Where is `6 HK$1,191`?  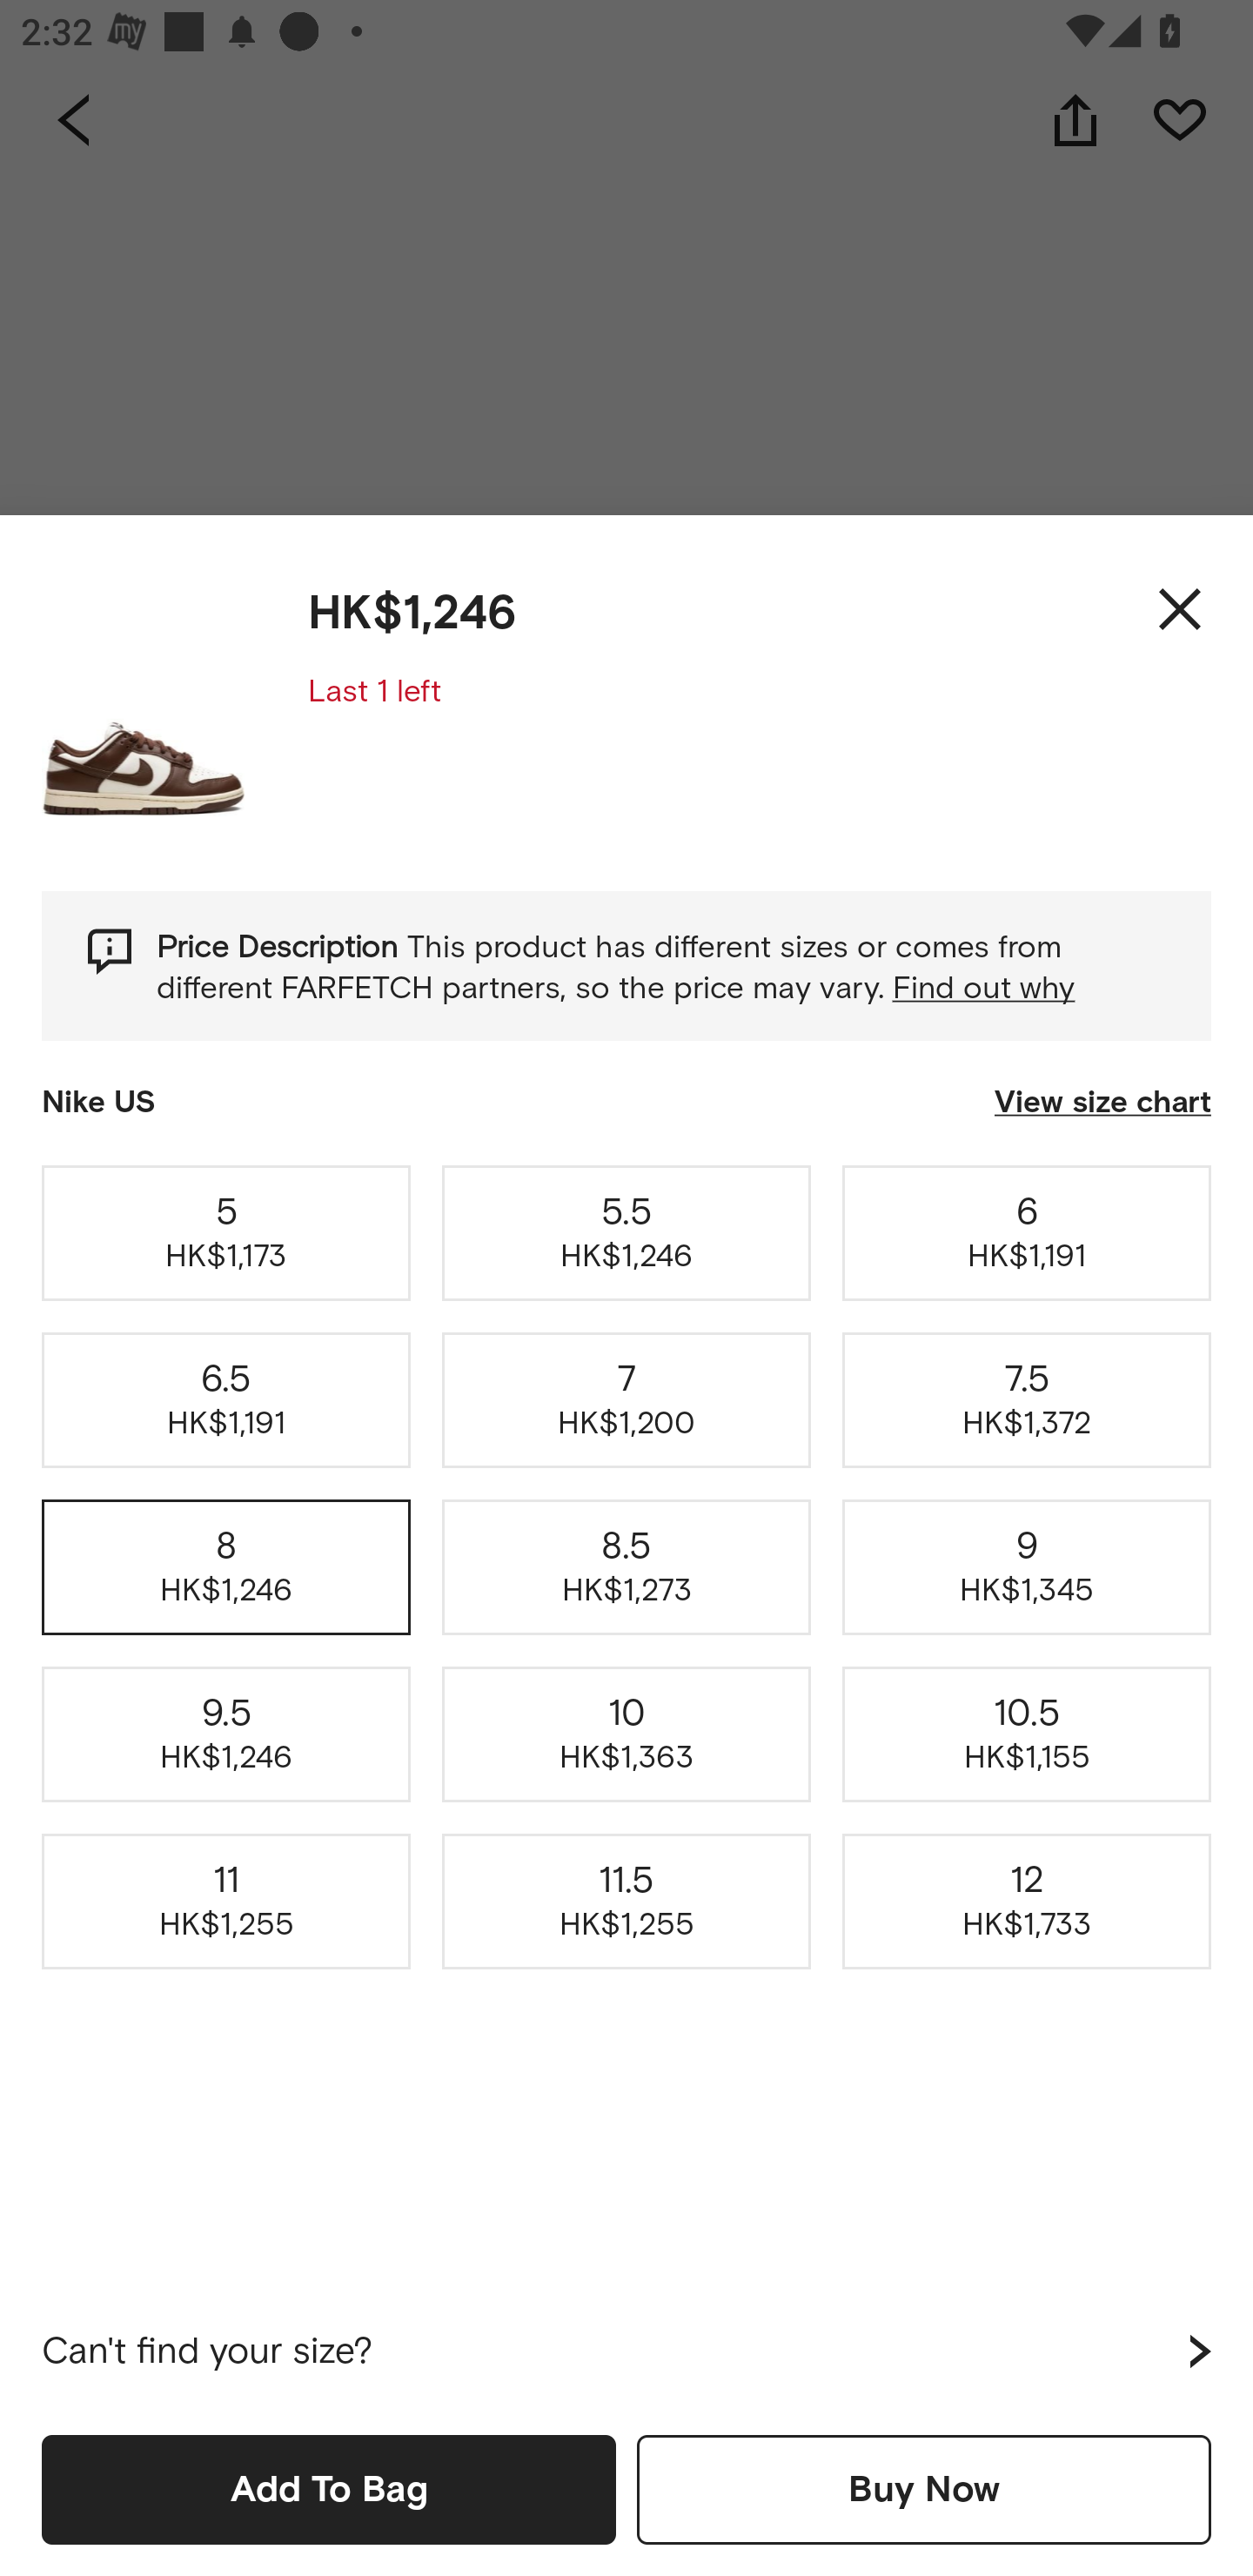 6 HK$1,191 is located at coordinates (1027, 1232).